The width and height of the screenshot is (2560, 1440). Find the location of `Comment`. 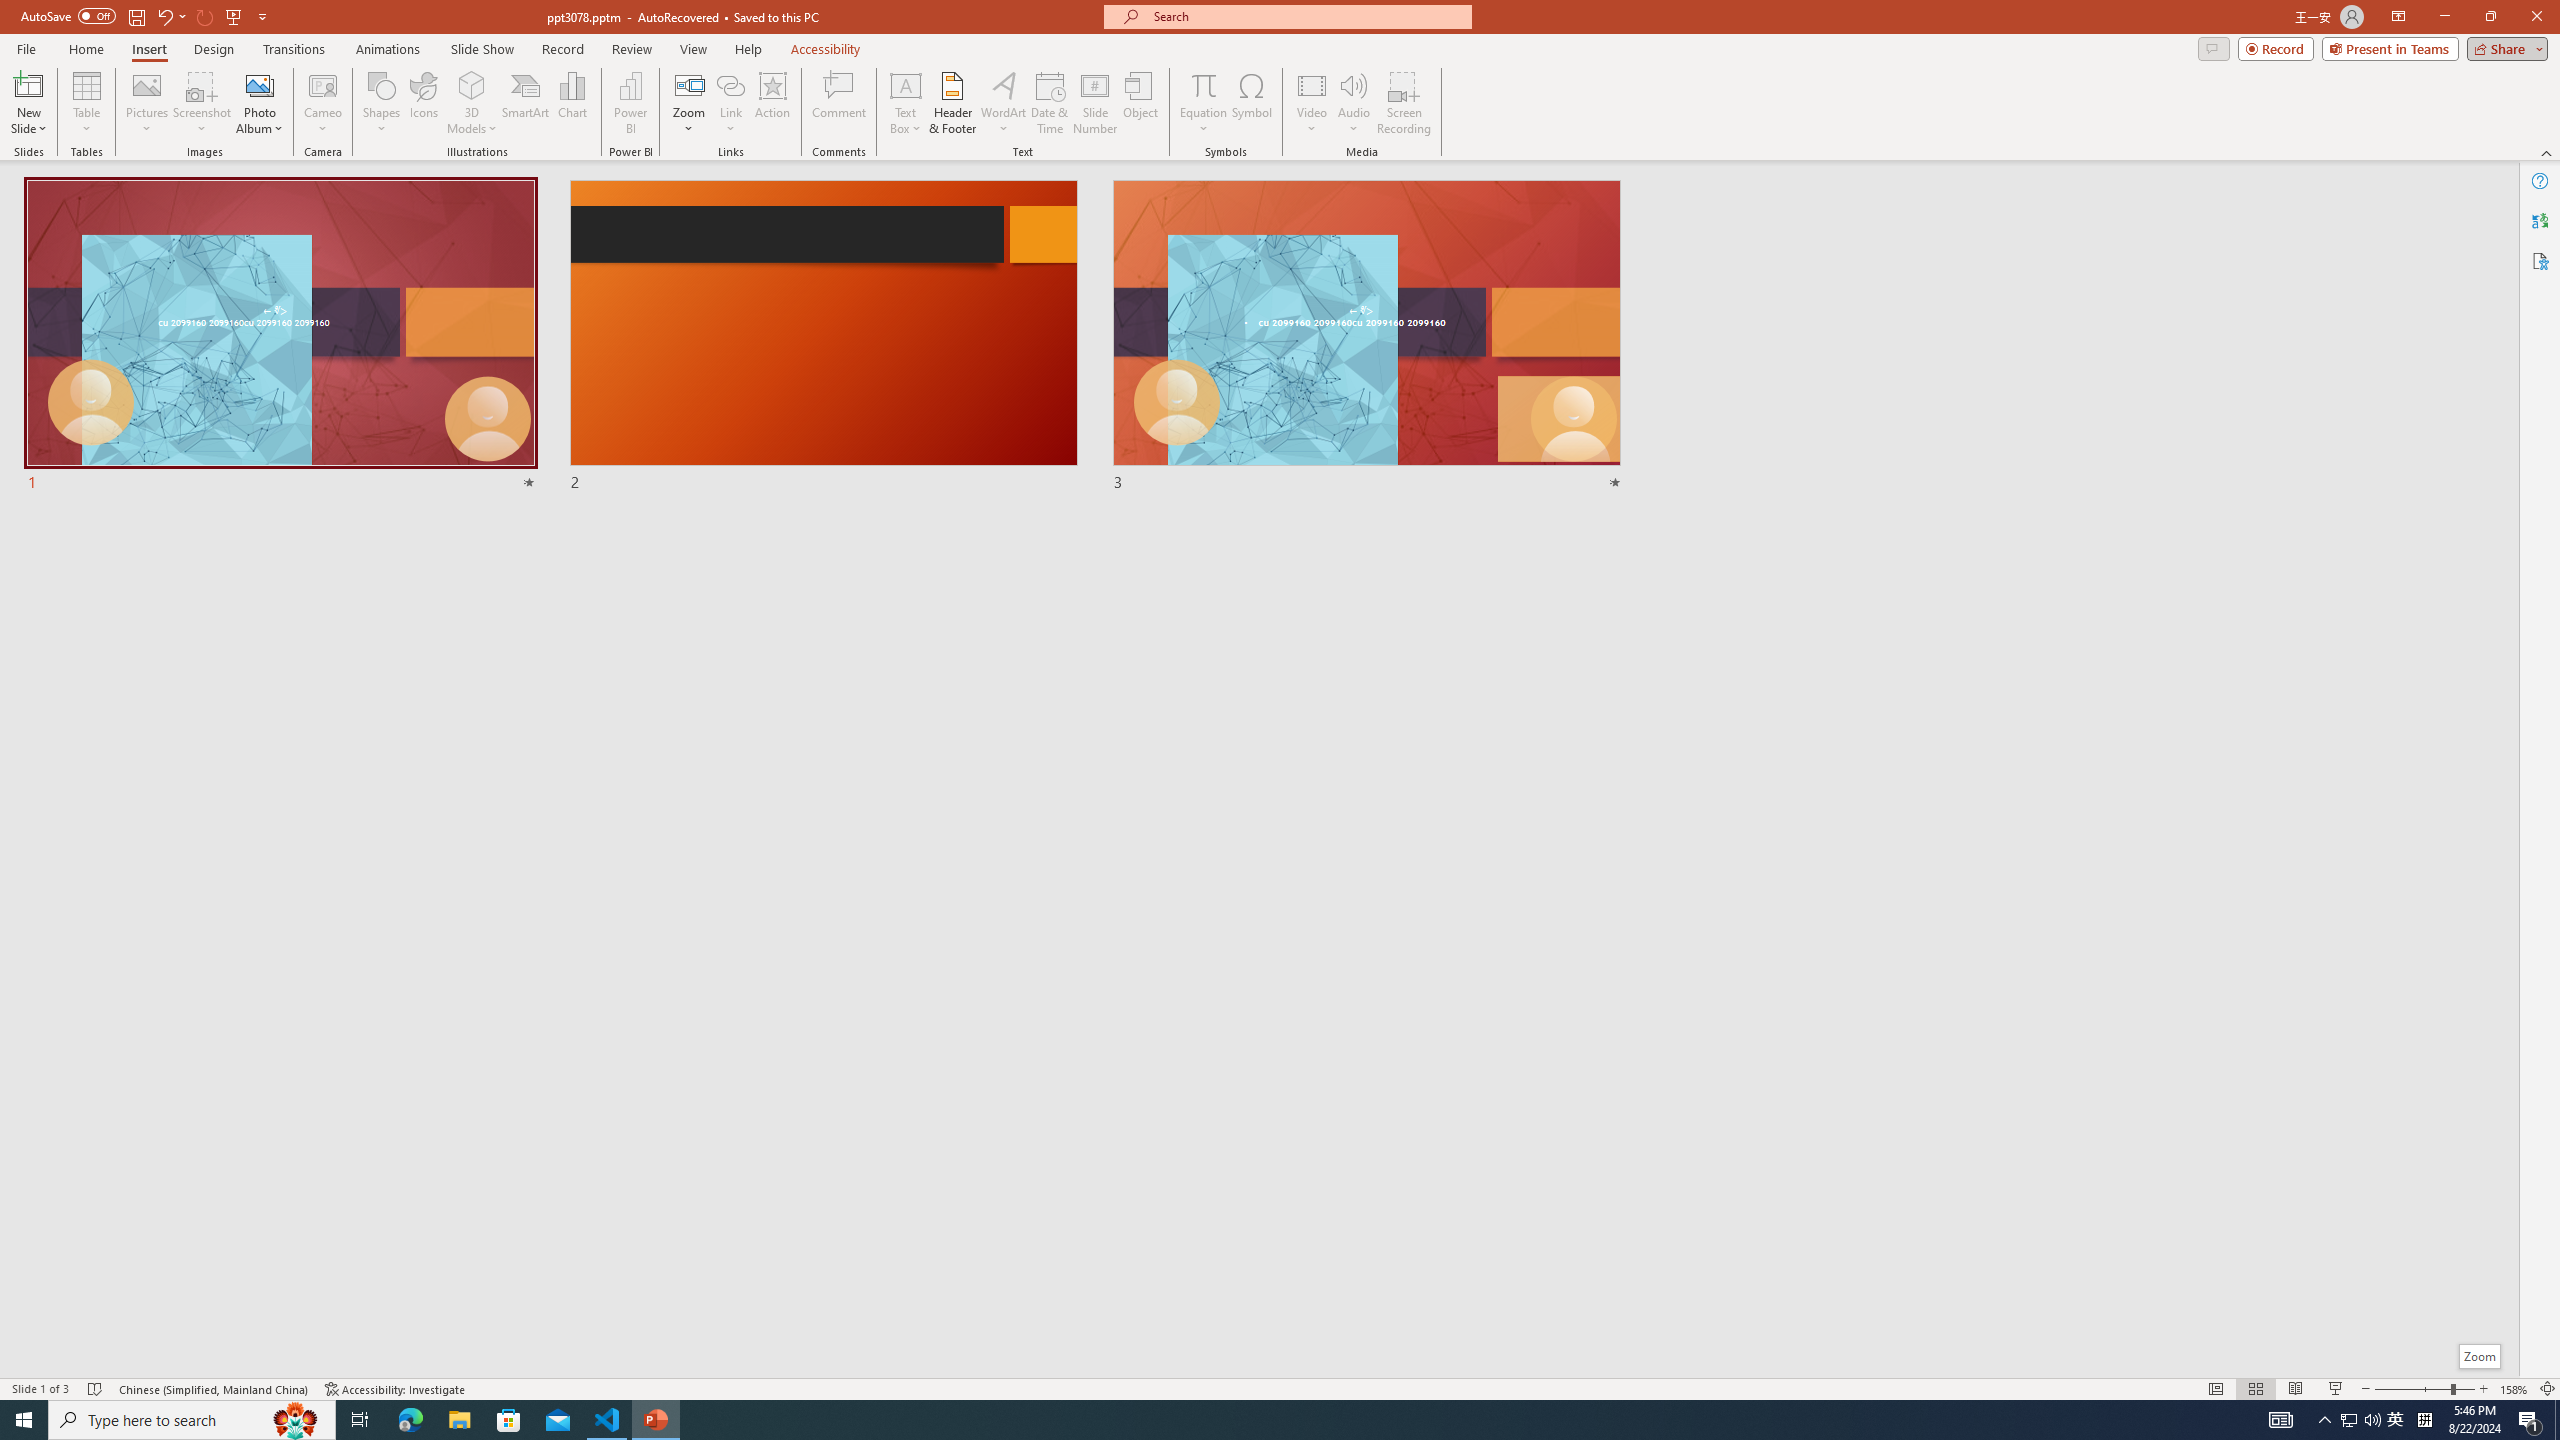

Comment is located at coordinates (838, 103).